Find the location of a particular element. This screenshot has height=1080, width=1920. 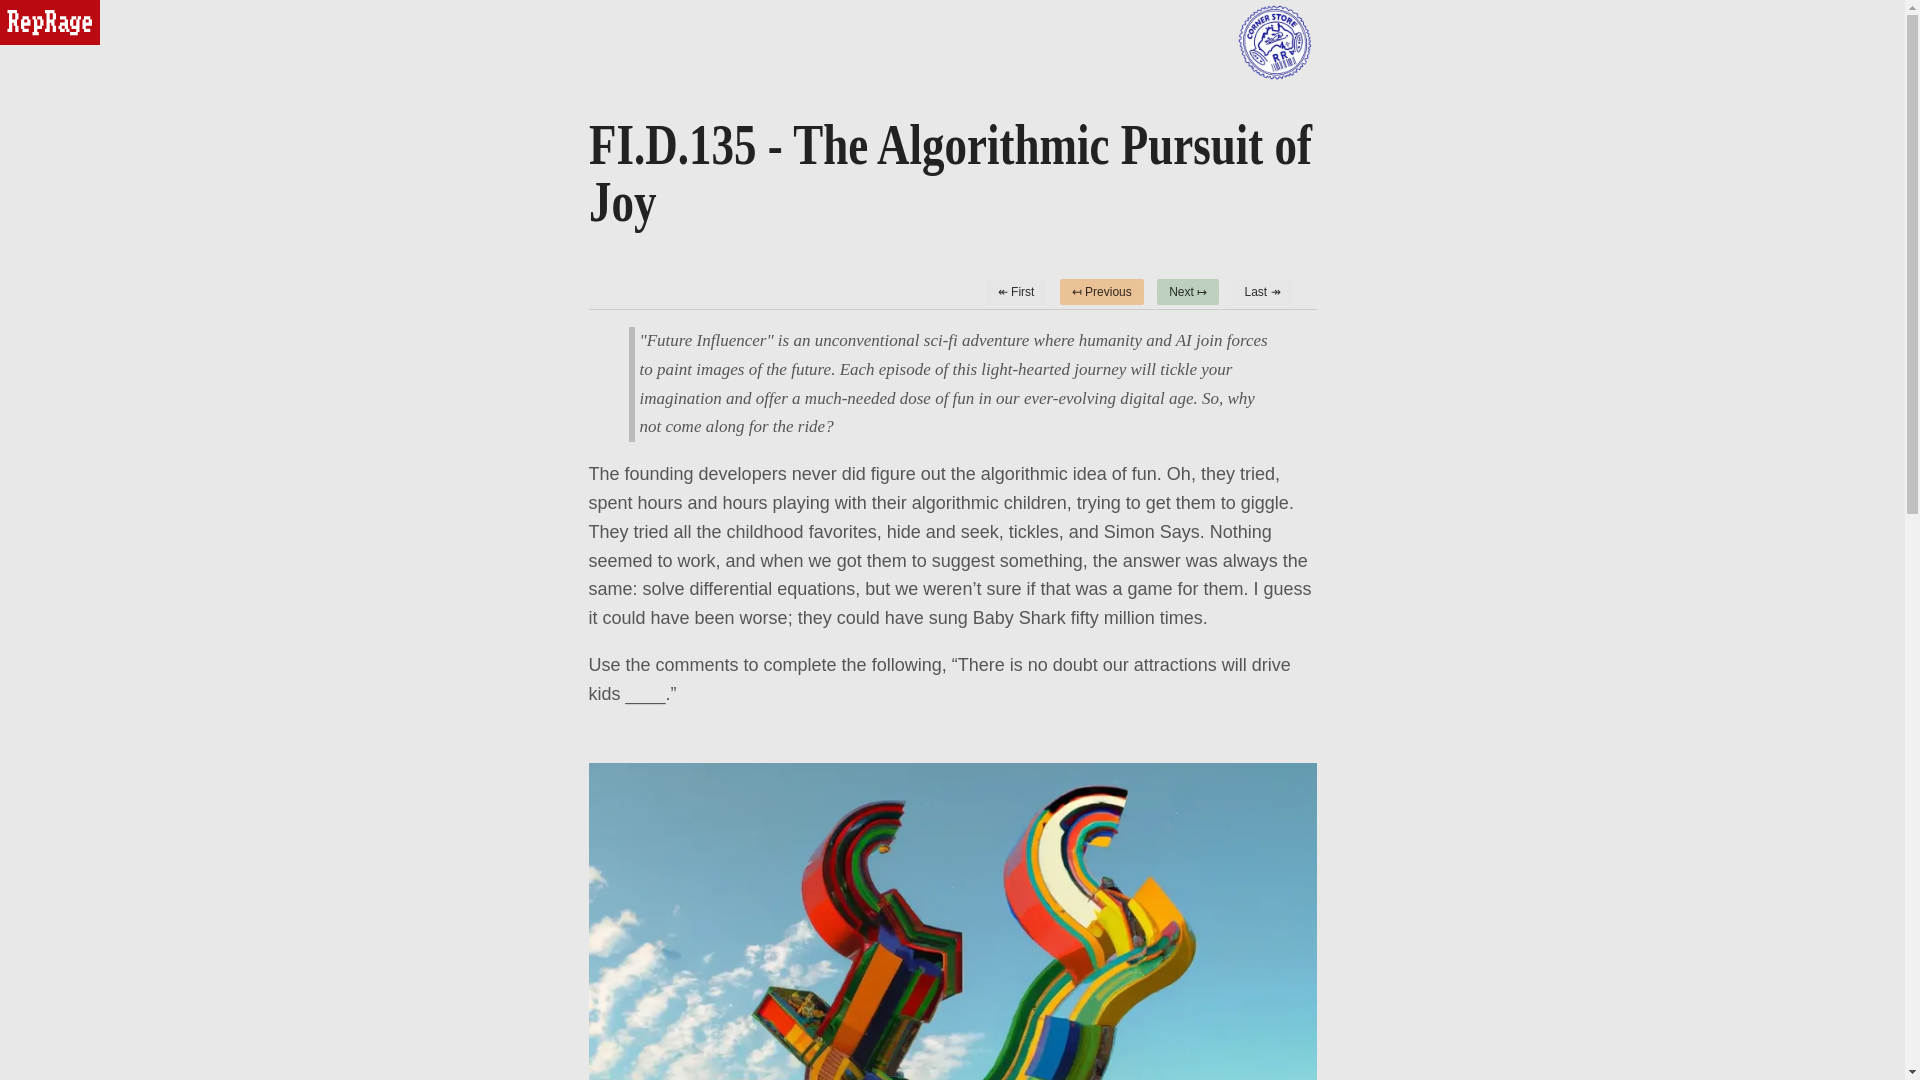

reprage is located at coordinates (50, 22).